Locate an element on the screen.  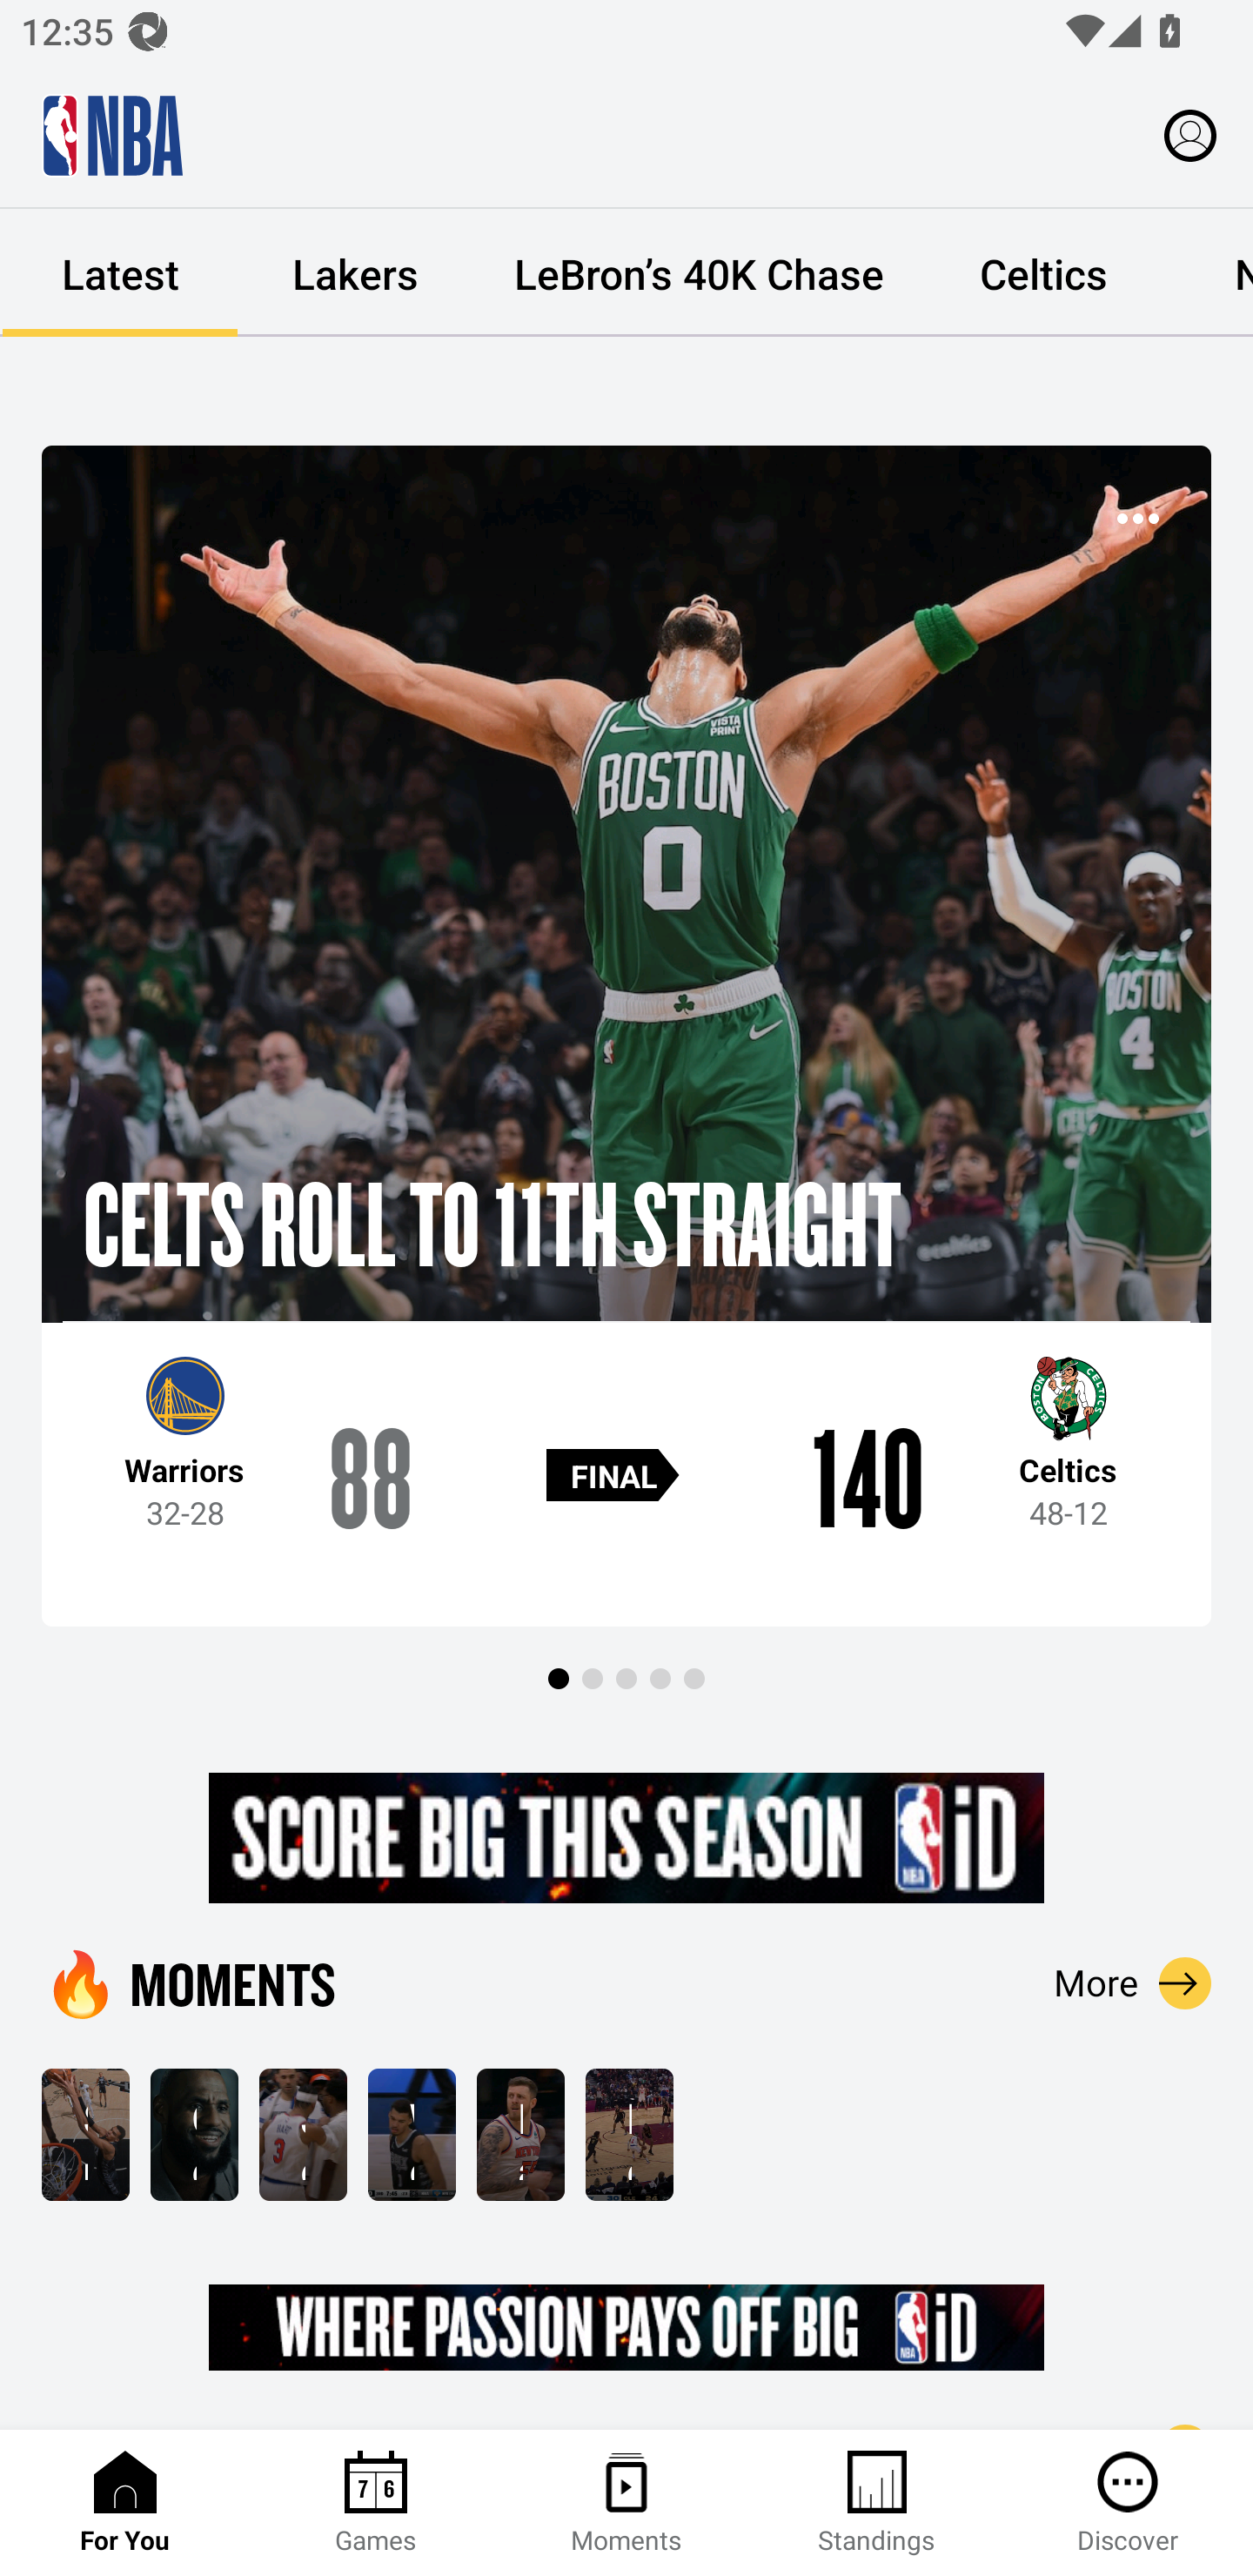
Standings is located at coordinates (877, 2503).